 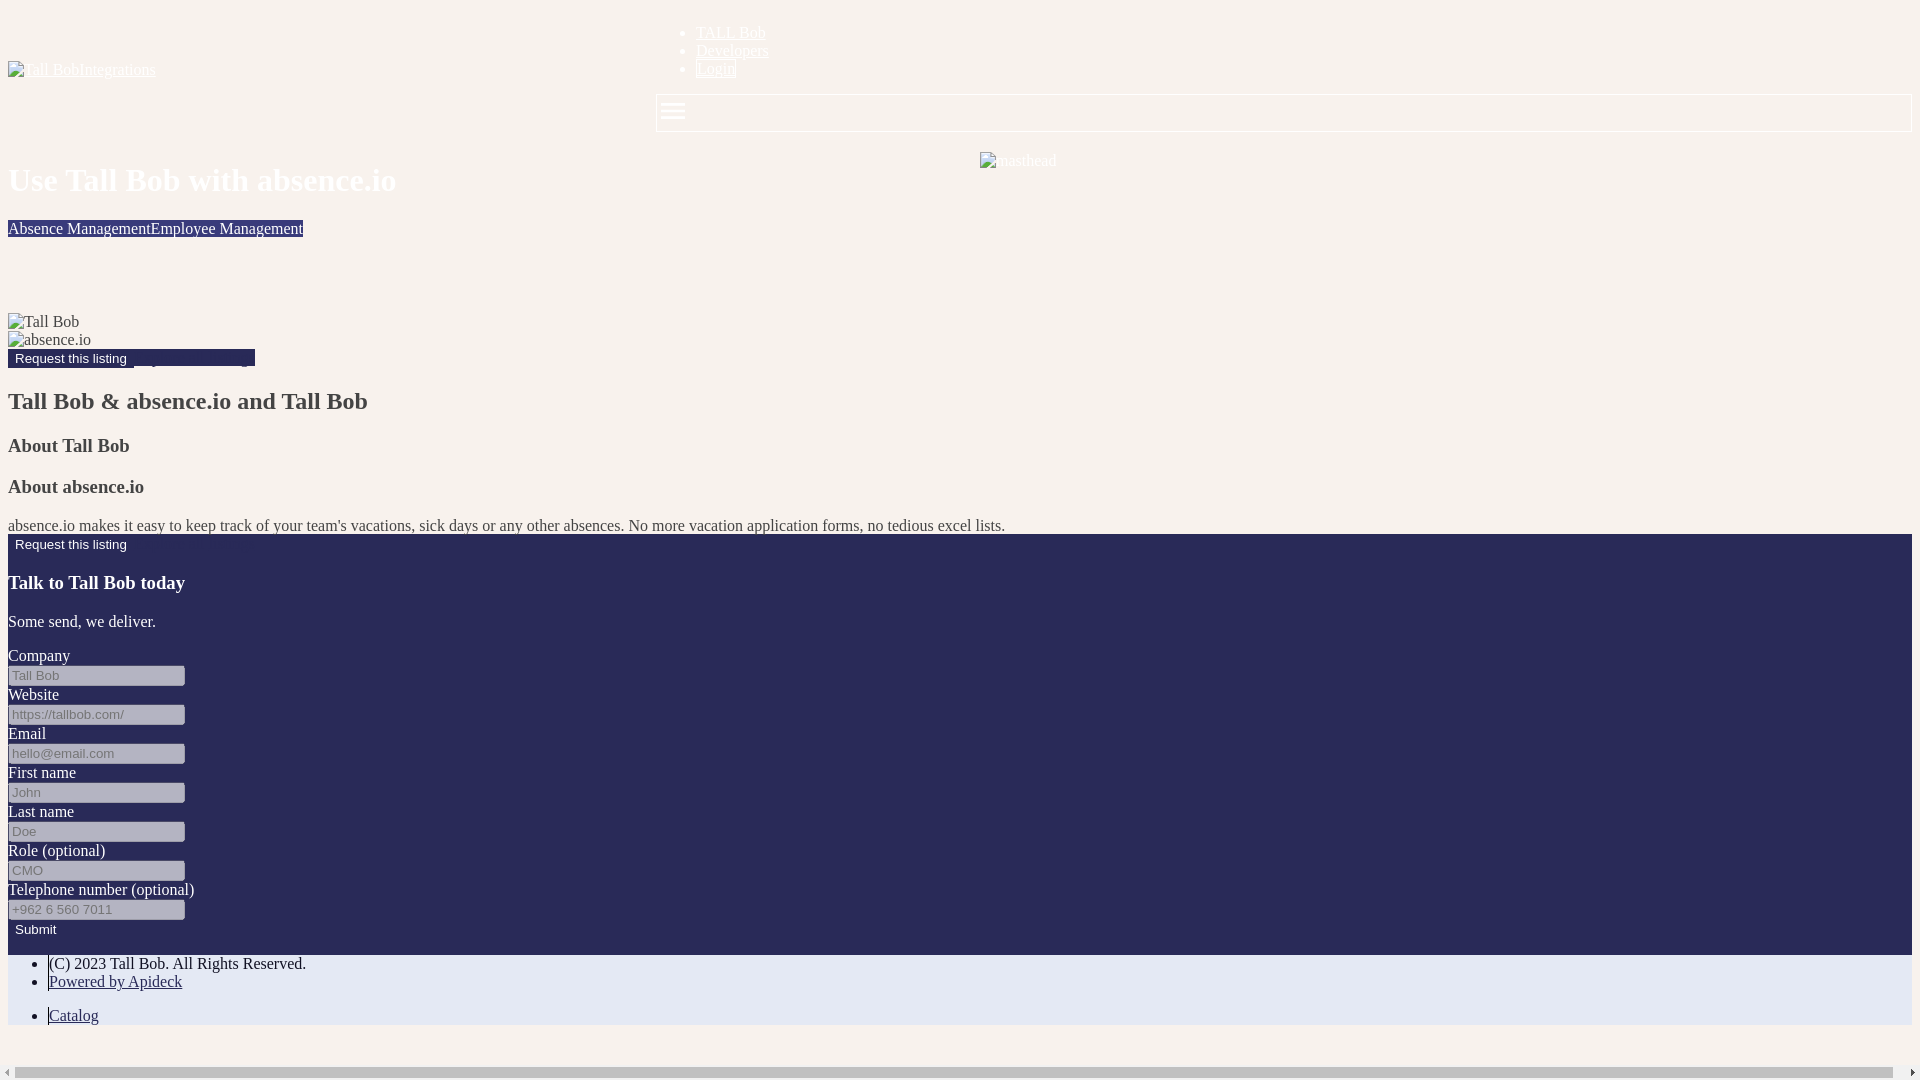 What do you see at coordinates (35, 929) in the screenshot?
I see `Submit` at bounding box center [35, 929].